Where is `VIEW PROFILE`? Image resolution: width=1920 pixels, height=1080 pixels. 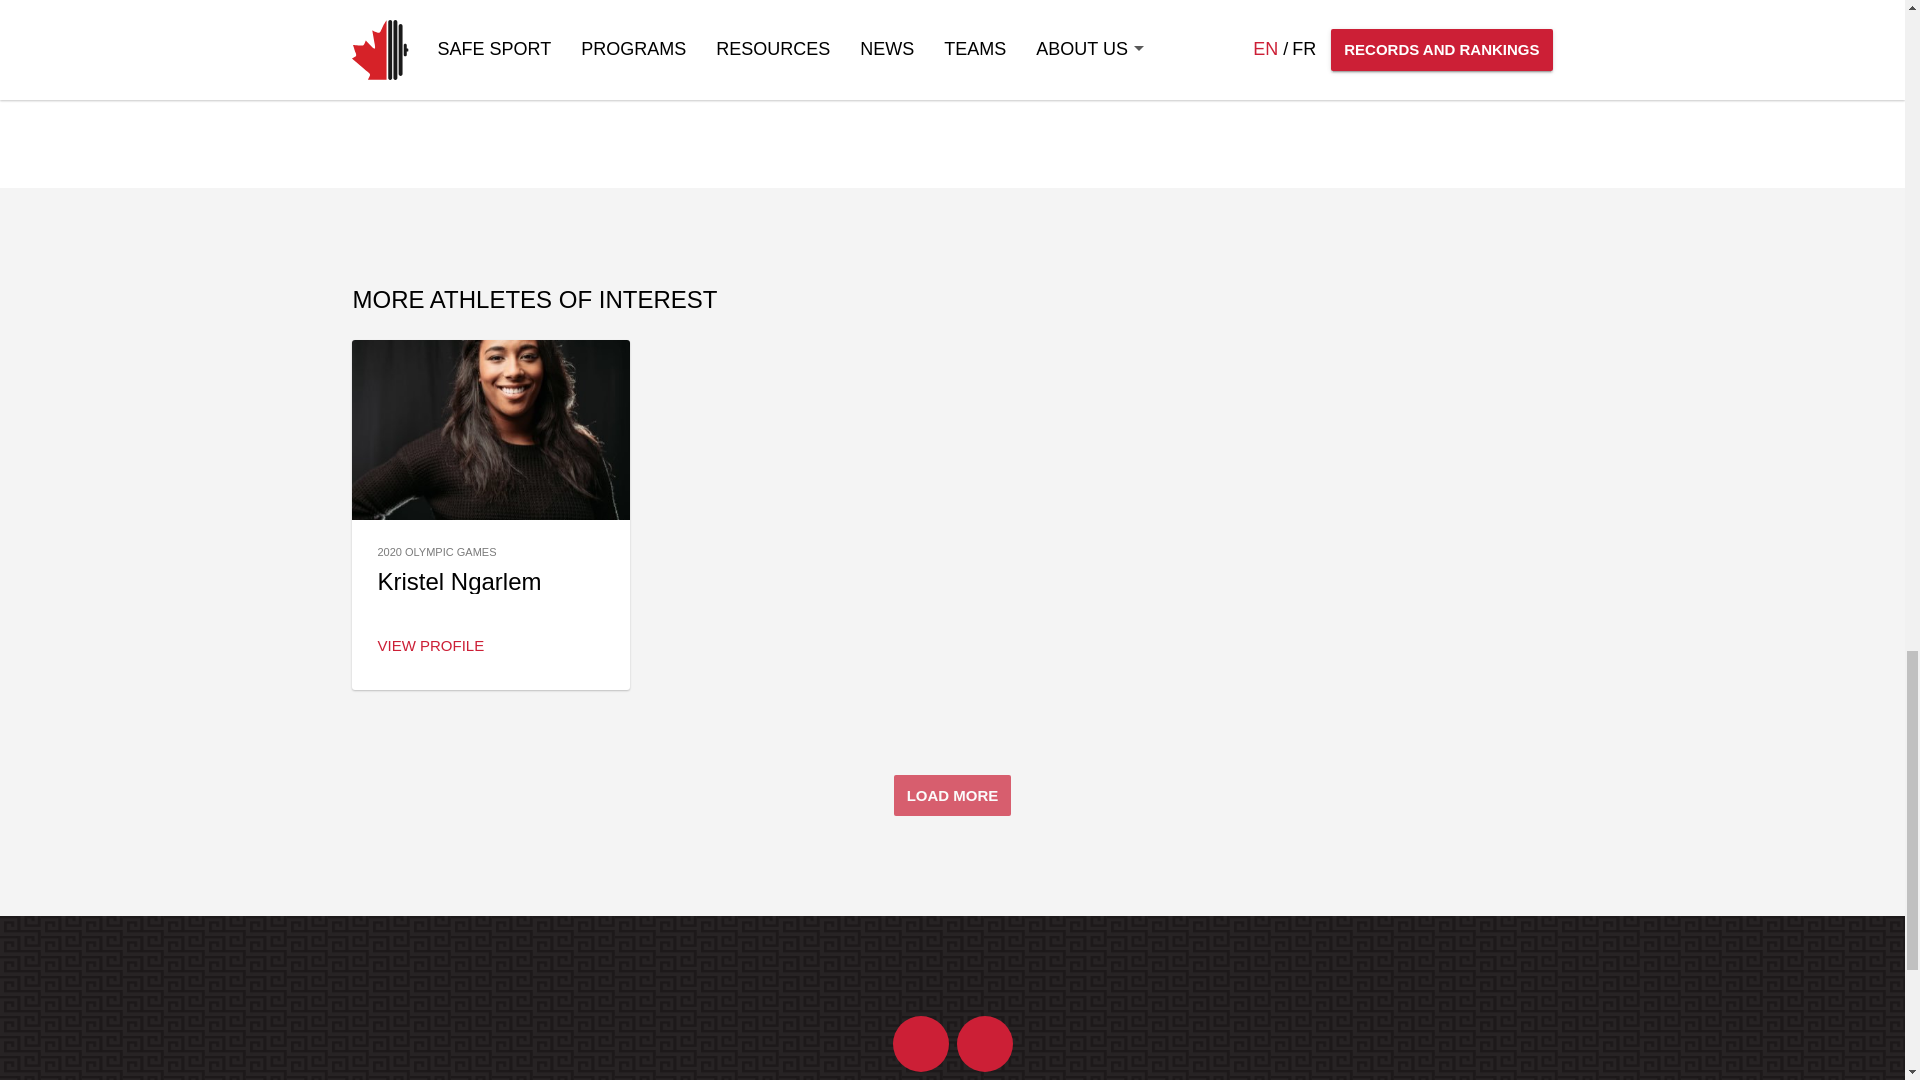
VIEW PROFILE is located at coordinates (430, 645).